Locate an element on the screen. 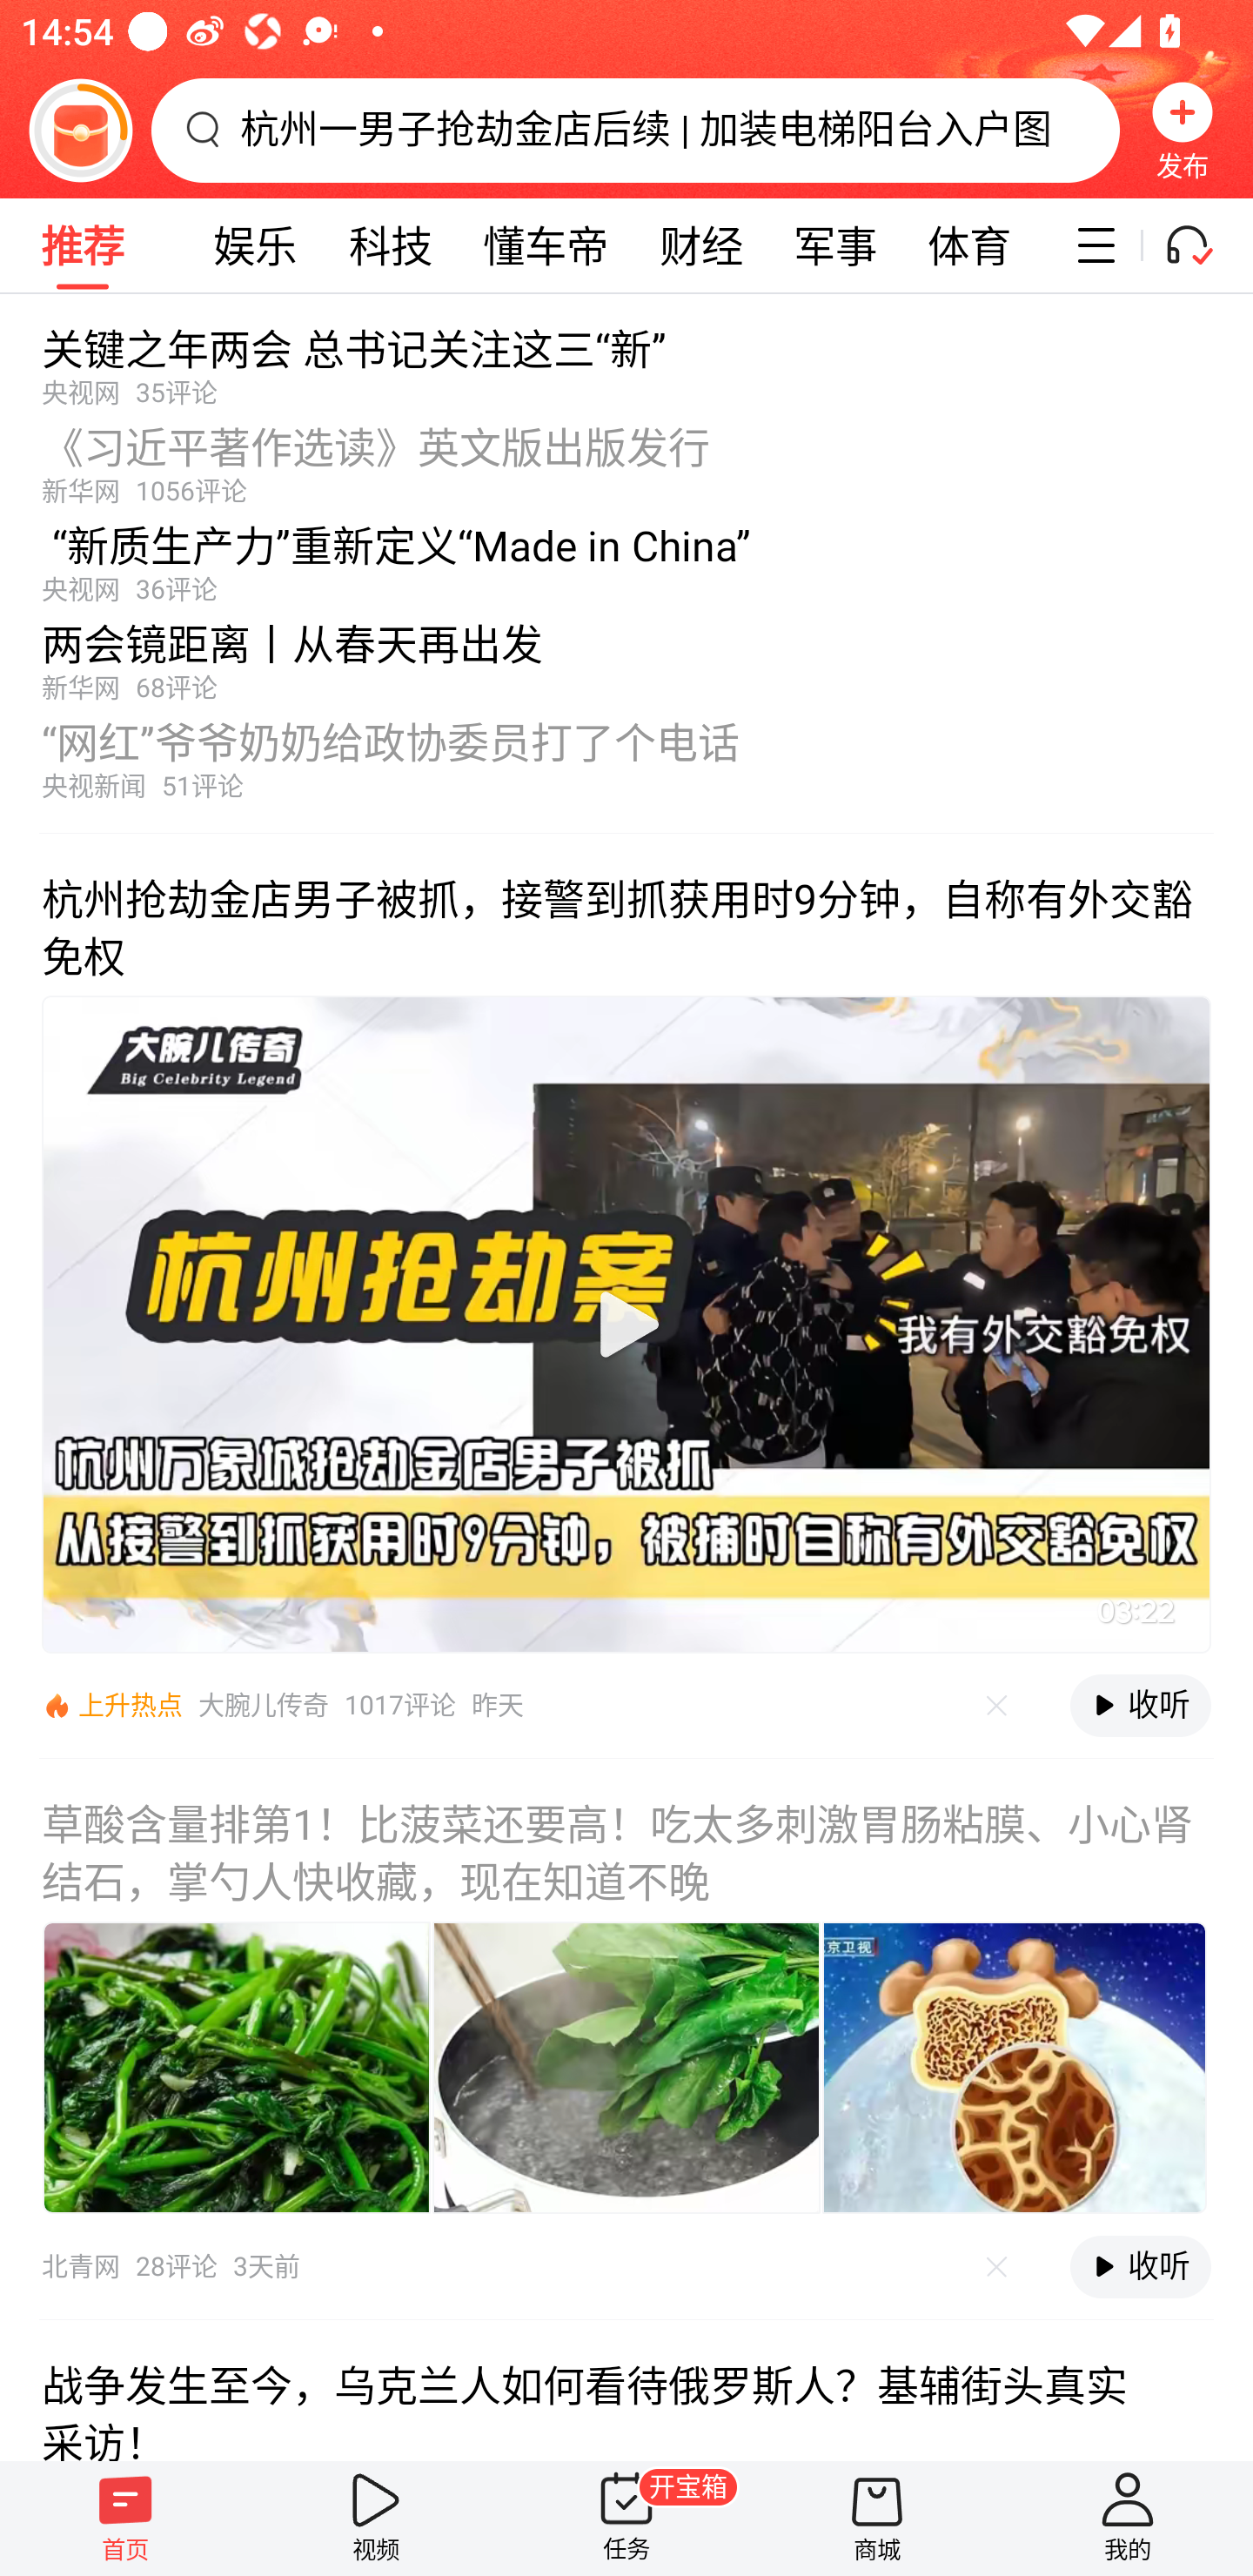 The width and height of the screenshot is (1253, 2576). 懂车帝 is located at coordinates (546, 245).